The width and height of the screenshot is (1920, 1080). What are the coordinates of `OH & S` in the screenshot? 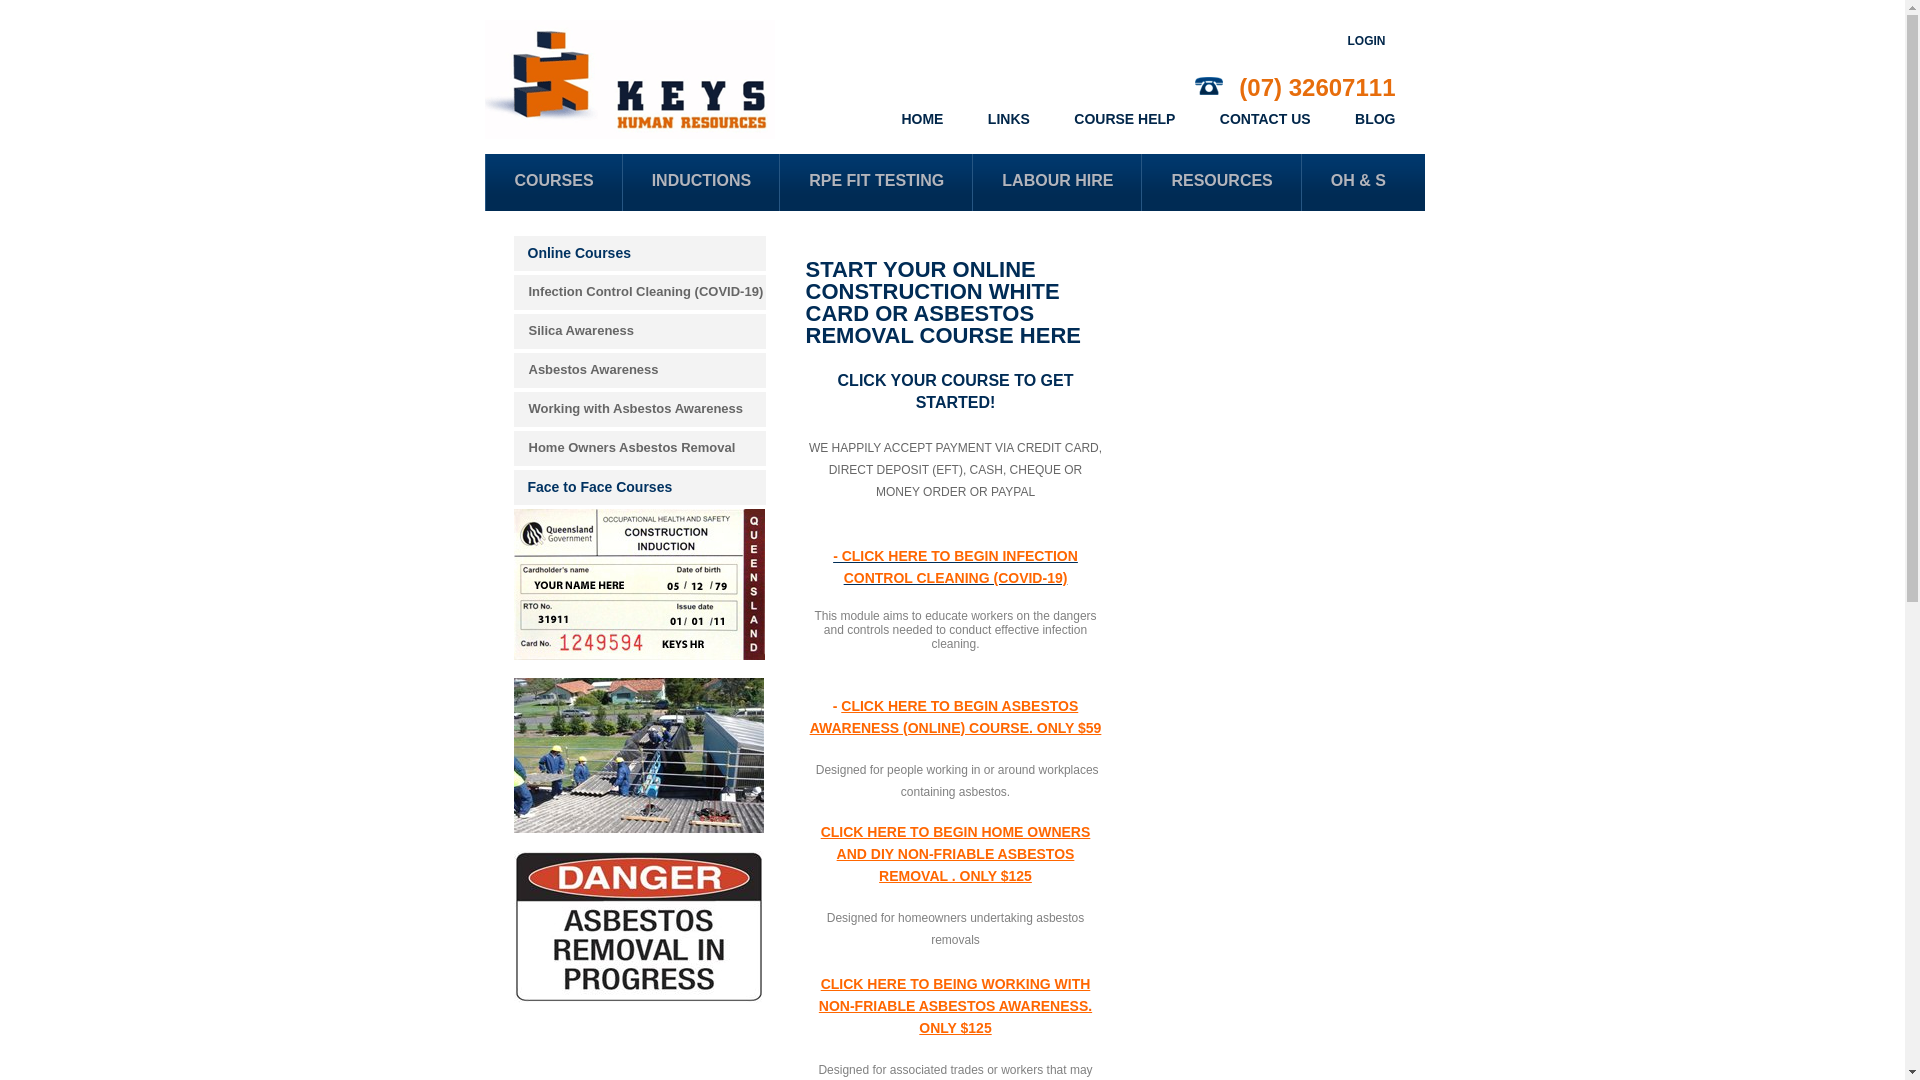 It's located at (1358, 182).